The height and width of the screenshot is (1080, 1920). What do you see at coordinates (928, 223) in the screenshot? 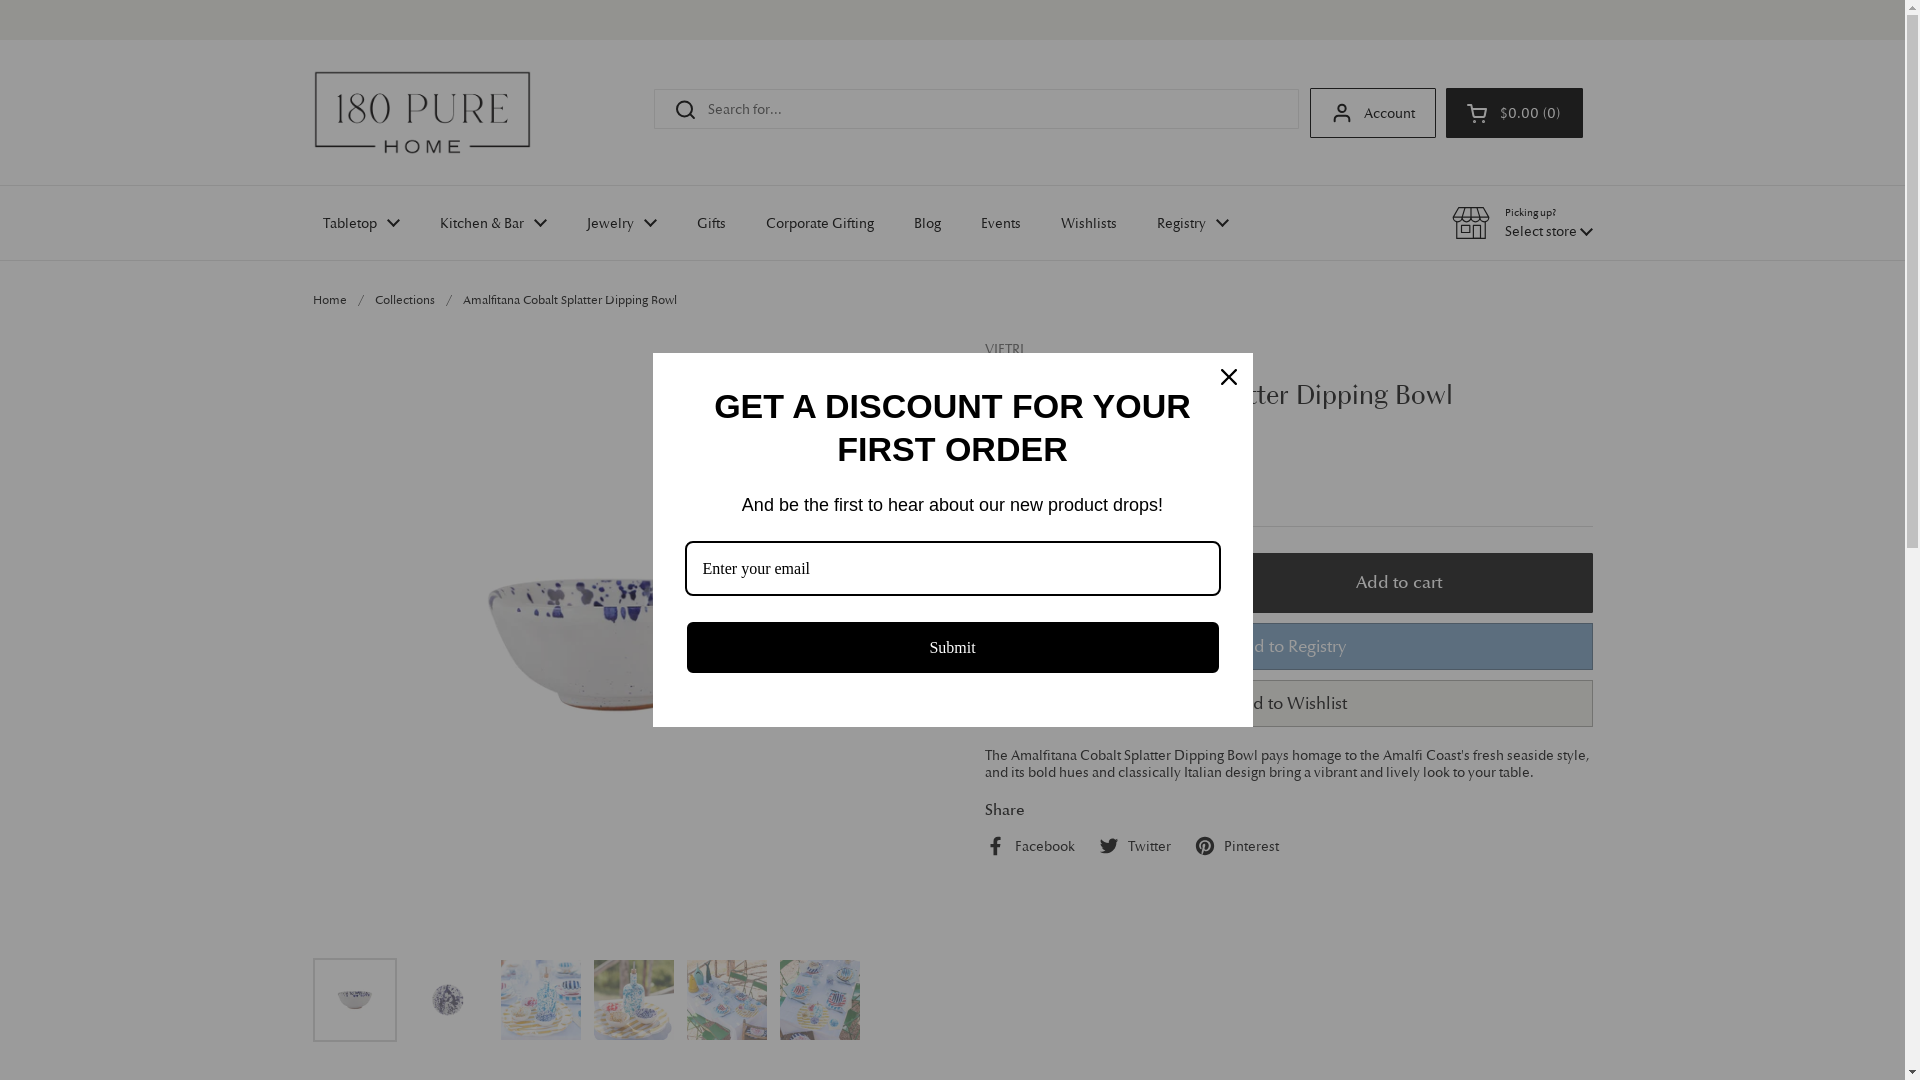
I see `Blog` at bounding box center [928, 223].